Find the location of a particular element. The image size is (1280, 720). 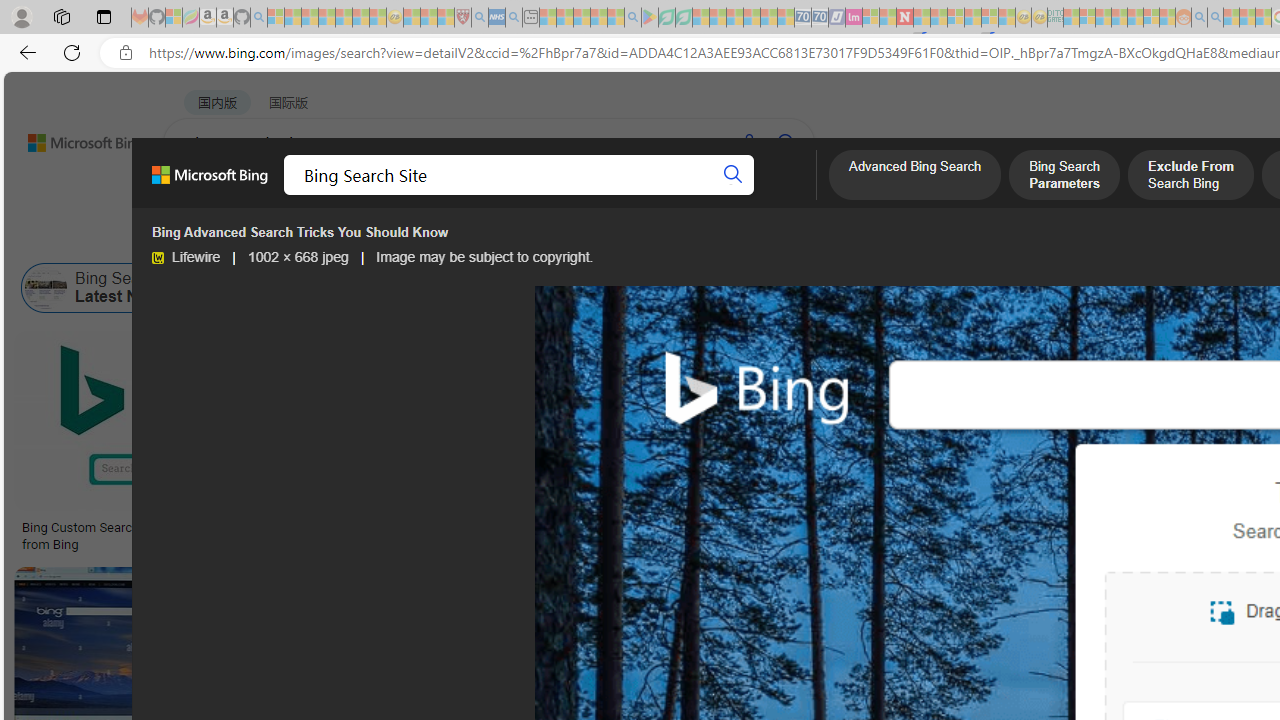

Dropdown Menu is located at coordinates (793, 195).